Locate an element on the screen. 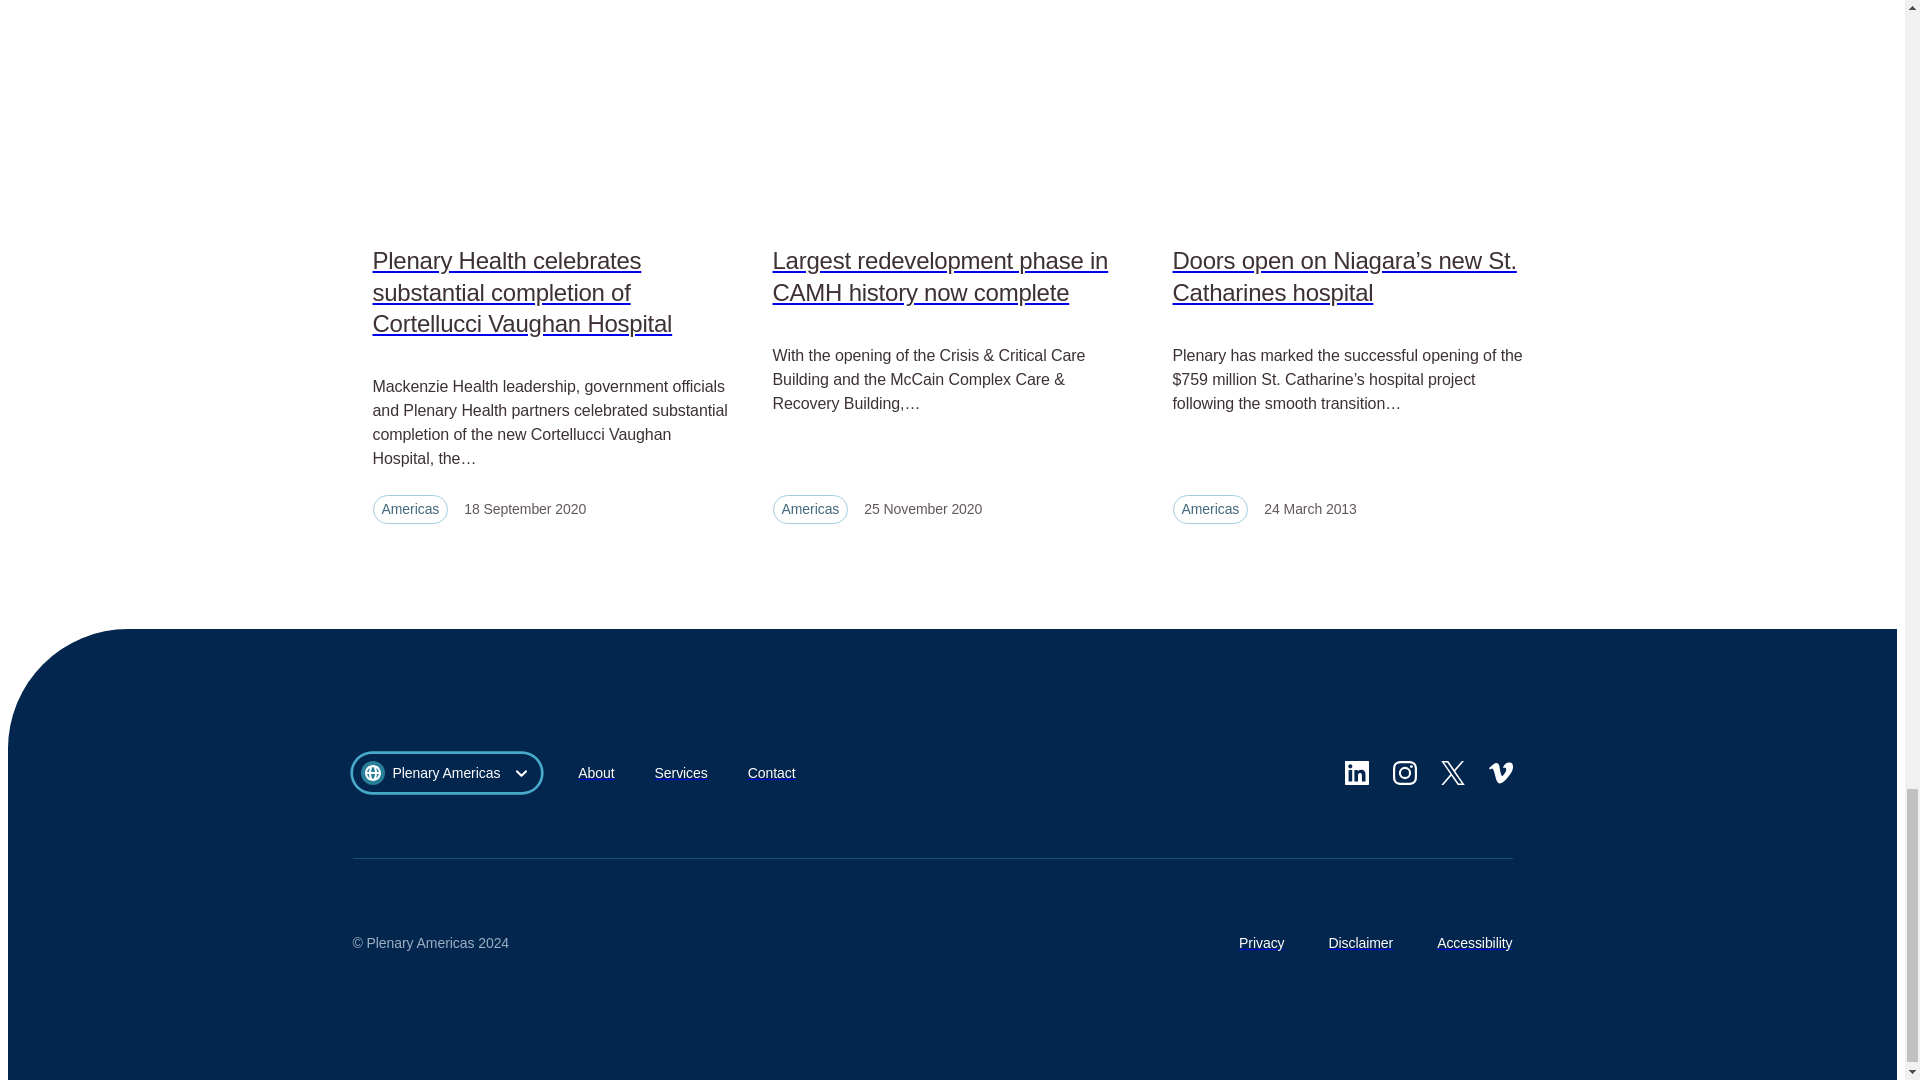 This screenshot has height=1080, width=1920. Services is located at coordinates (681, 774).